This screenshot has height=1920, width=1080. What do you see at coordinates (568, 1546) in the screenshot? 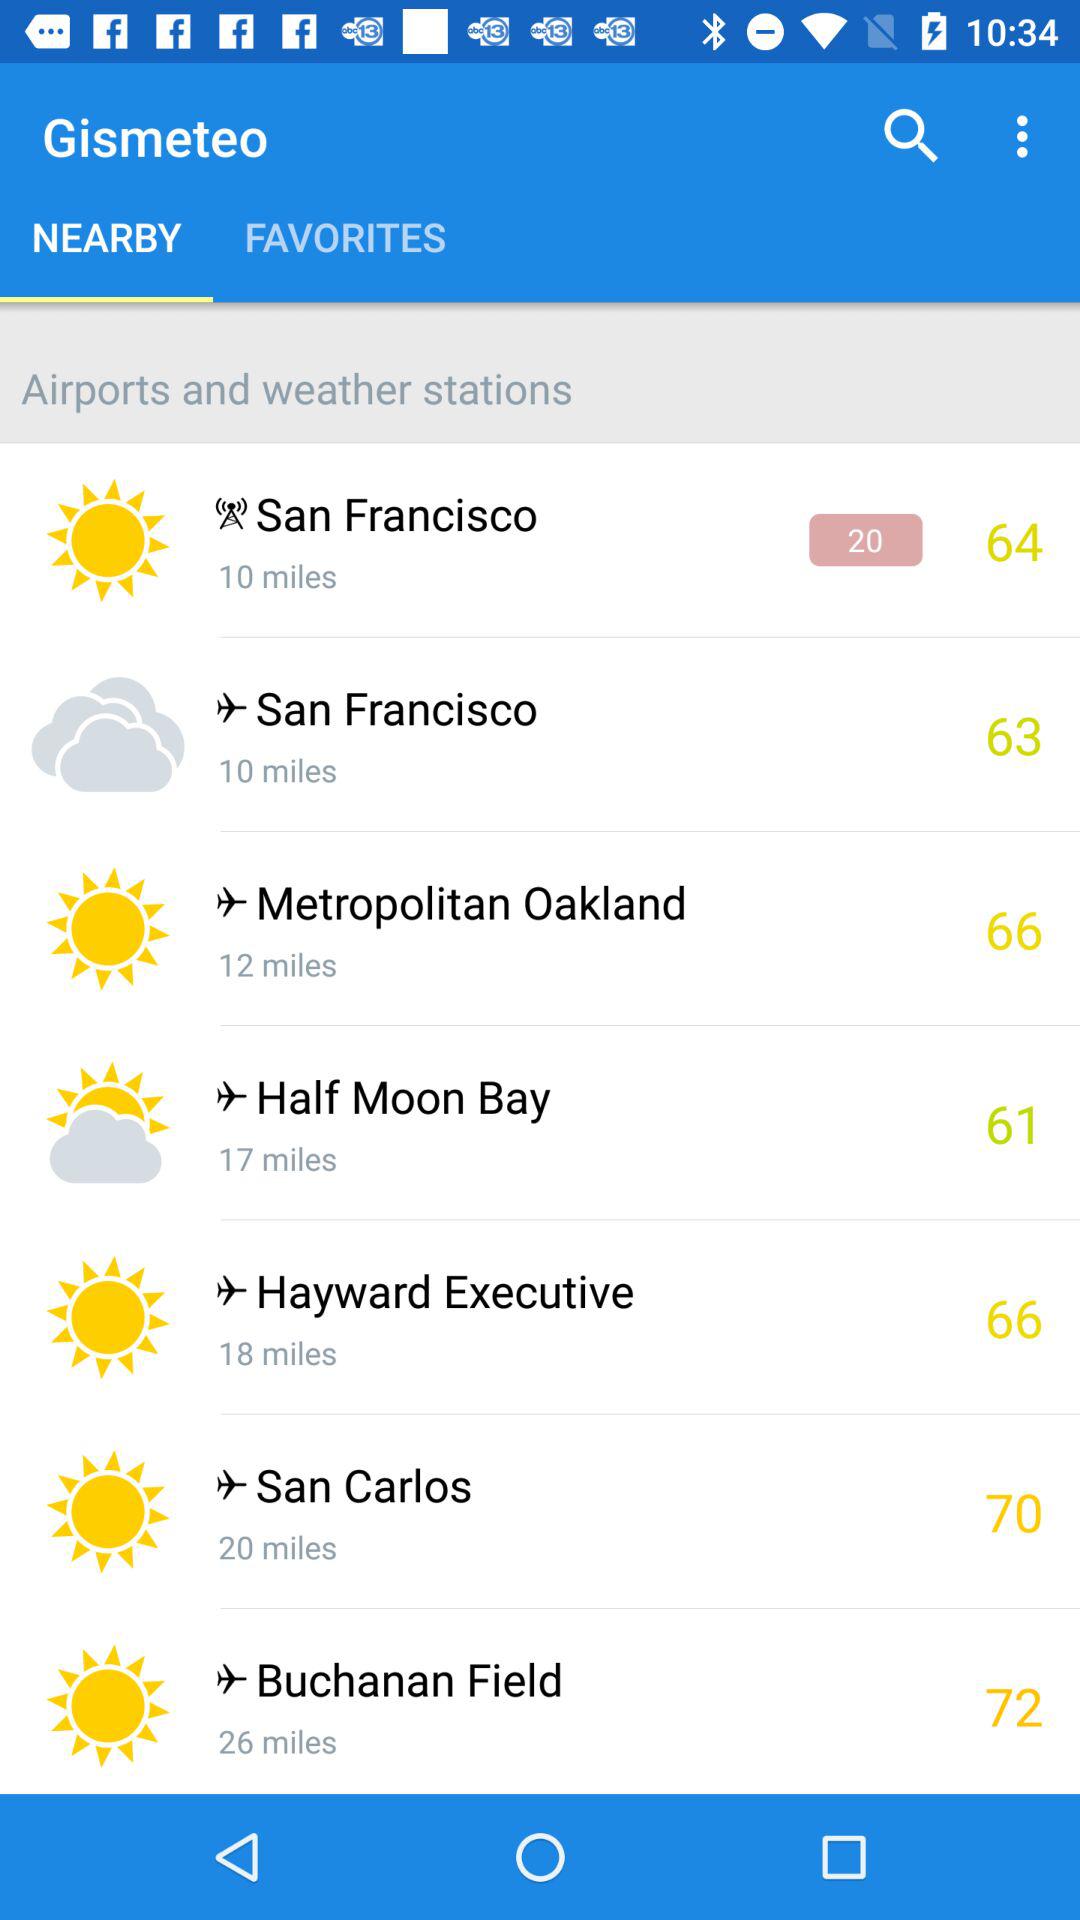
I see `click the 20 miles` at bounding box center [568, 1546].